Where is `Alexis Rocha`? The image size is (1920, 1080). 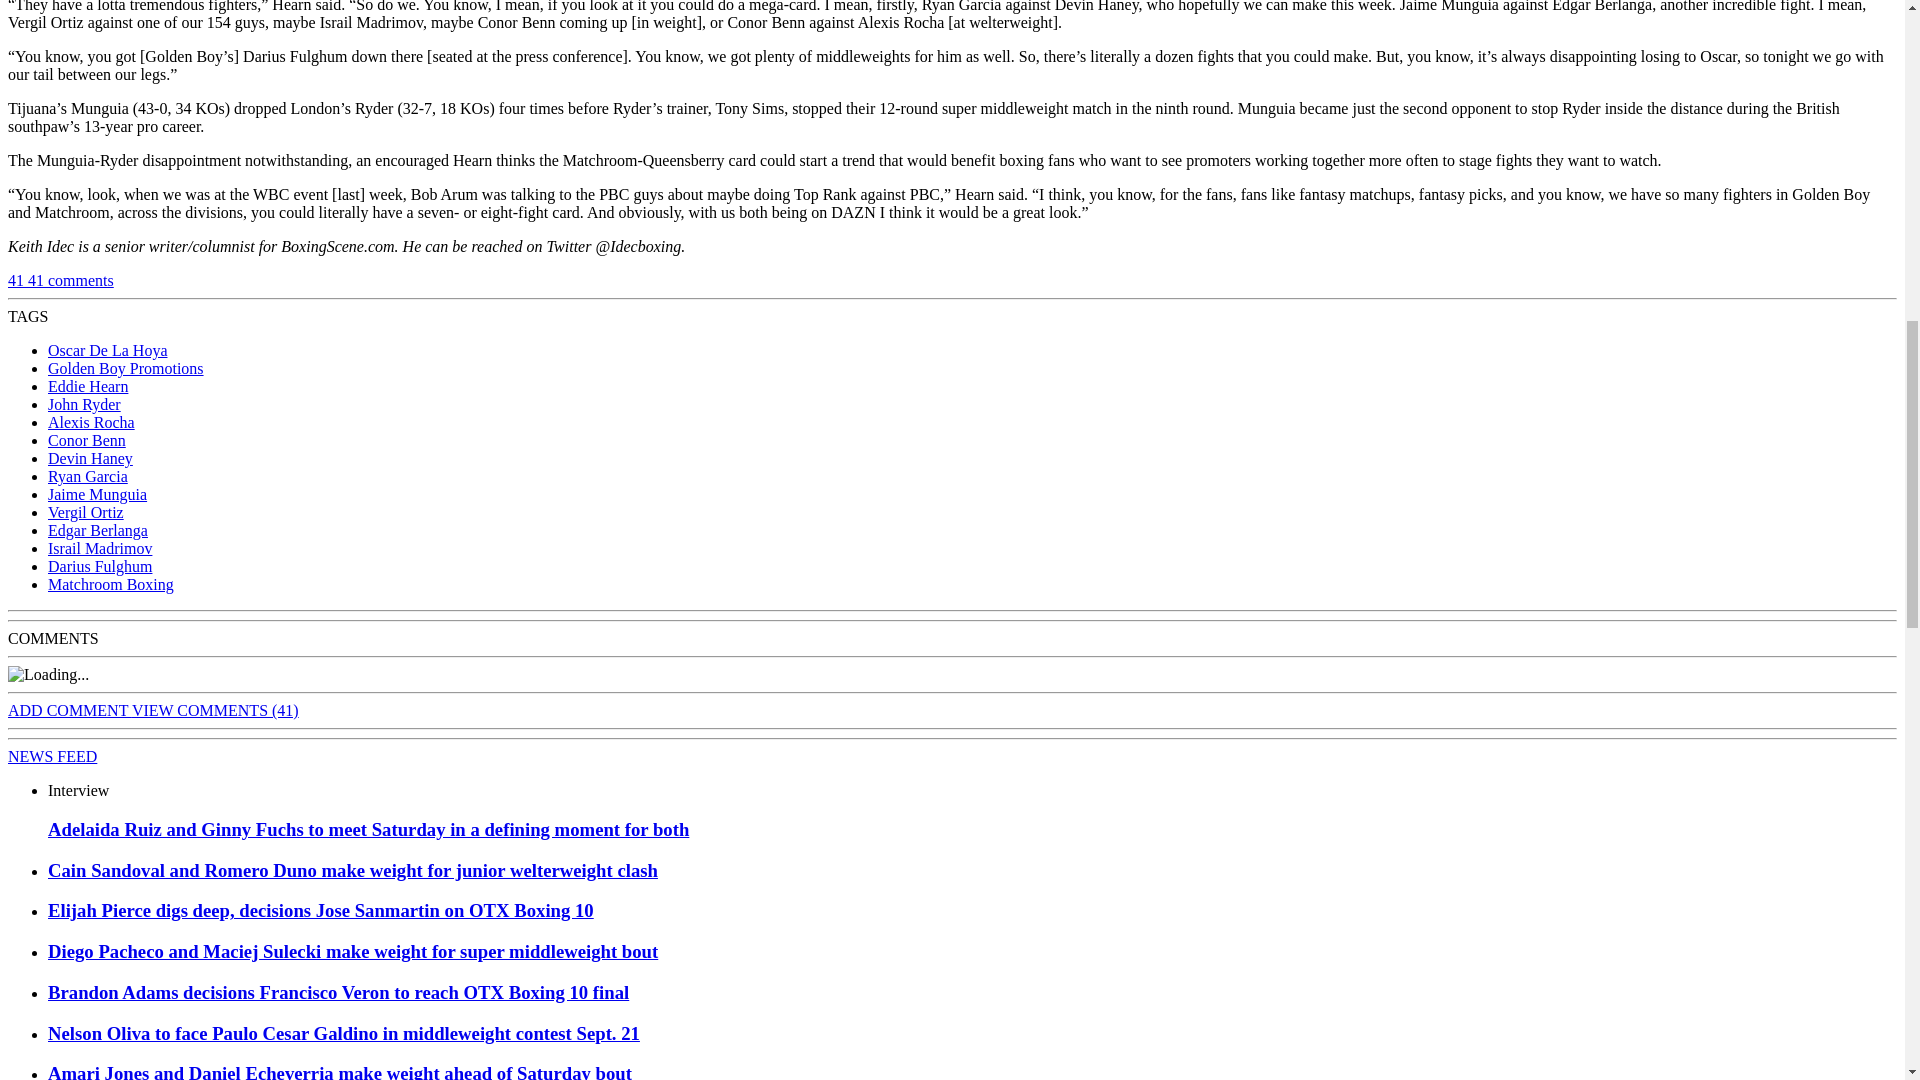
Alexis Rocha is located at coordinates (91, 422).